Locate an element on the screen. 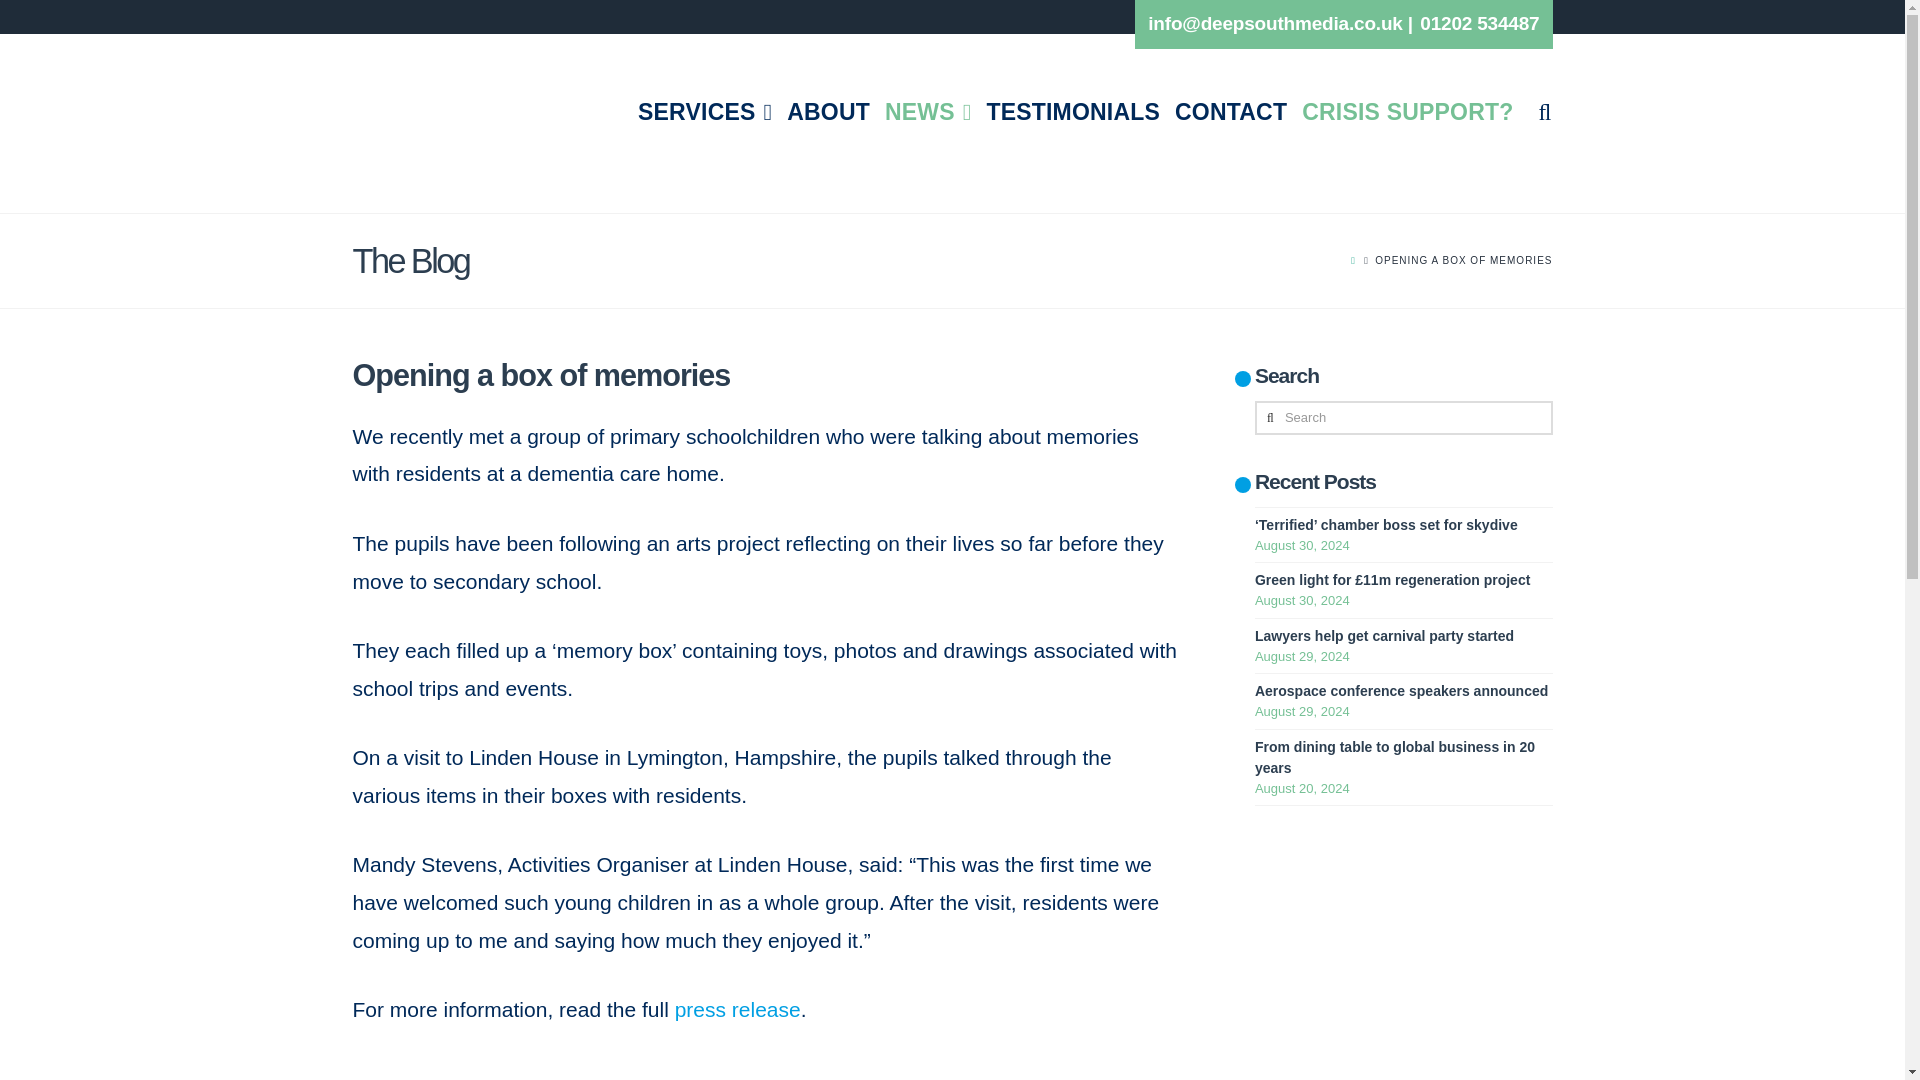 This screenshot has width=1920, height=1080. 01202 534487 is located at coordinates (1480, 22).